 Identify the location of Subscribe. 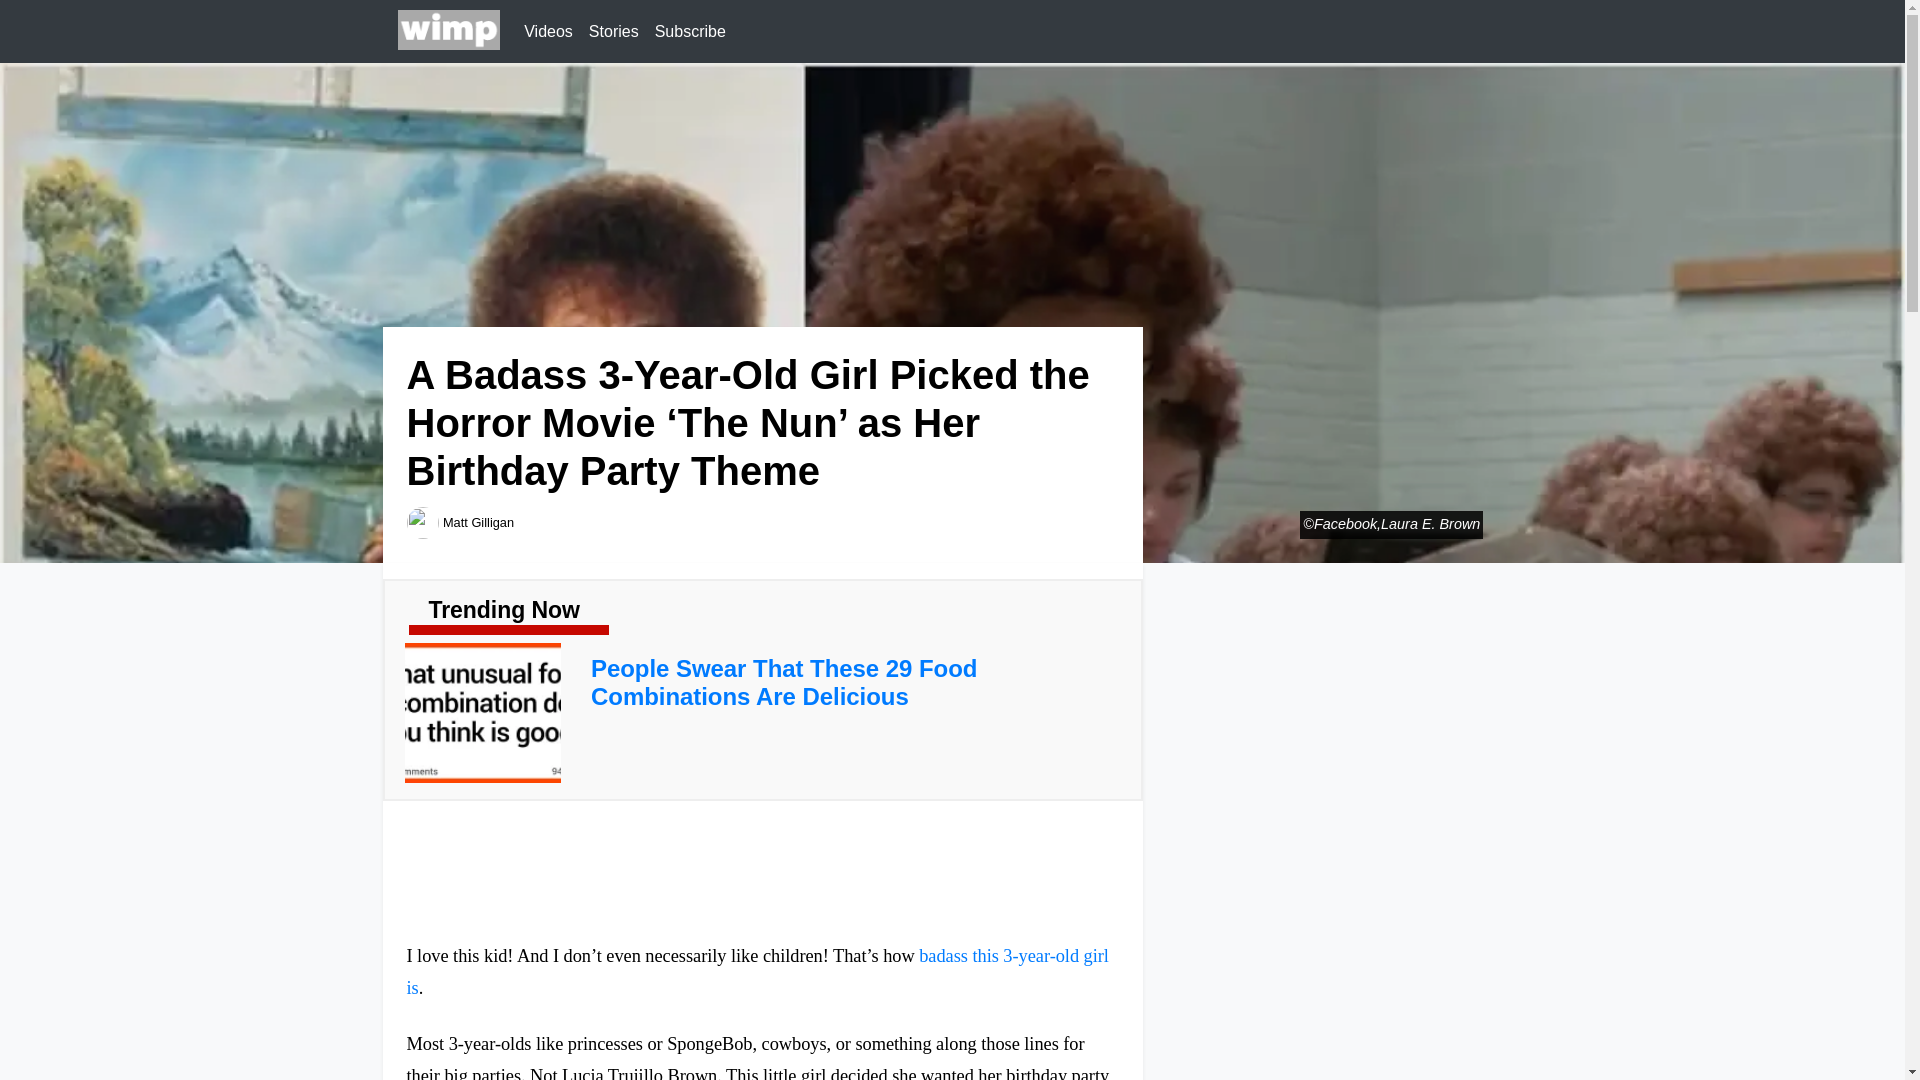
(690, 31).